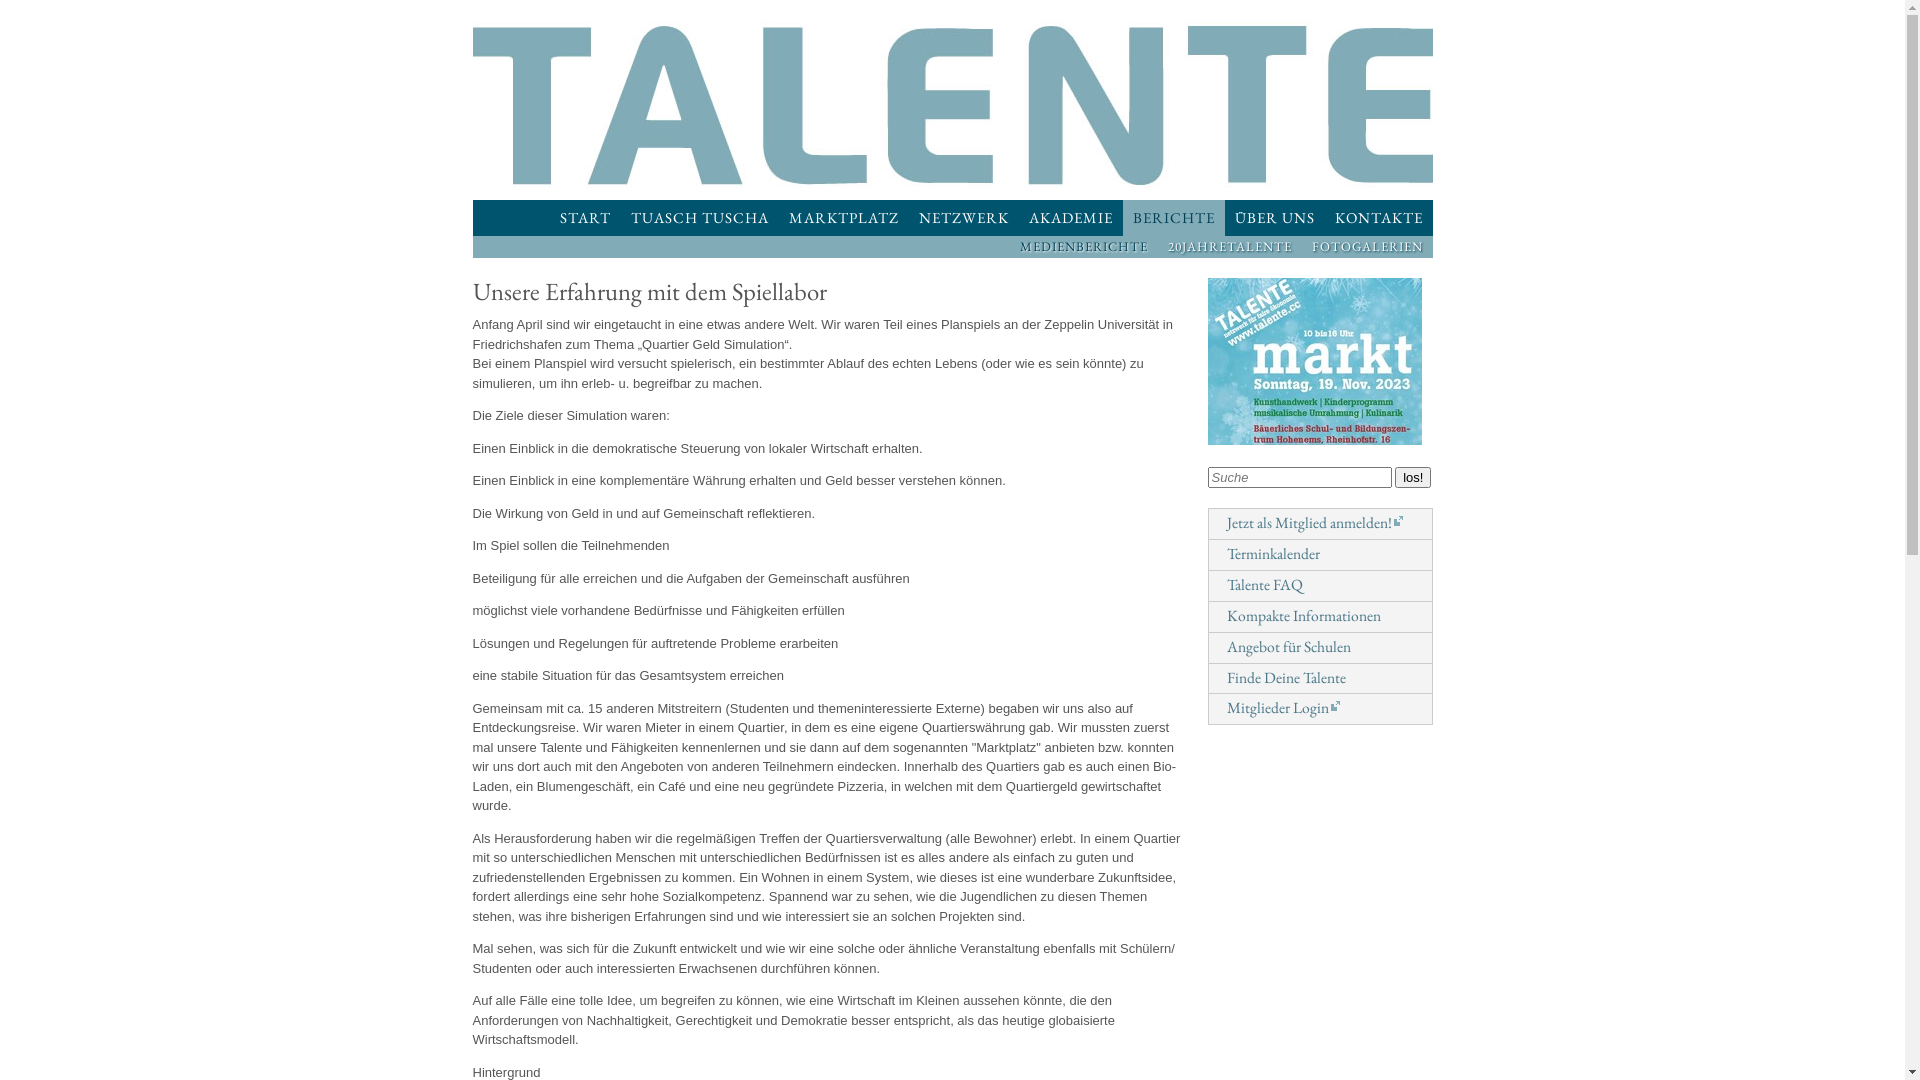 This screenshot has width=1920, height=1080. I want to click on Finde Deine Talente, so click(1280, 678).